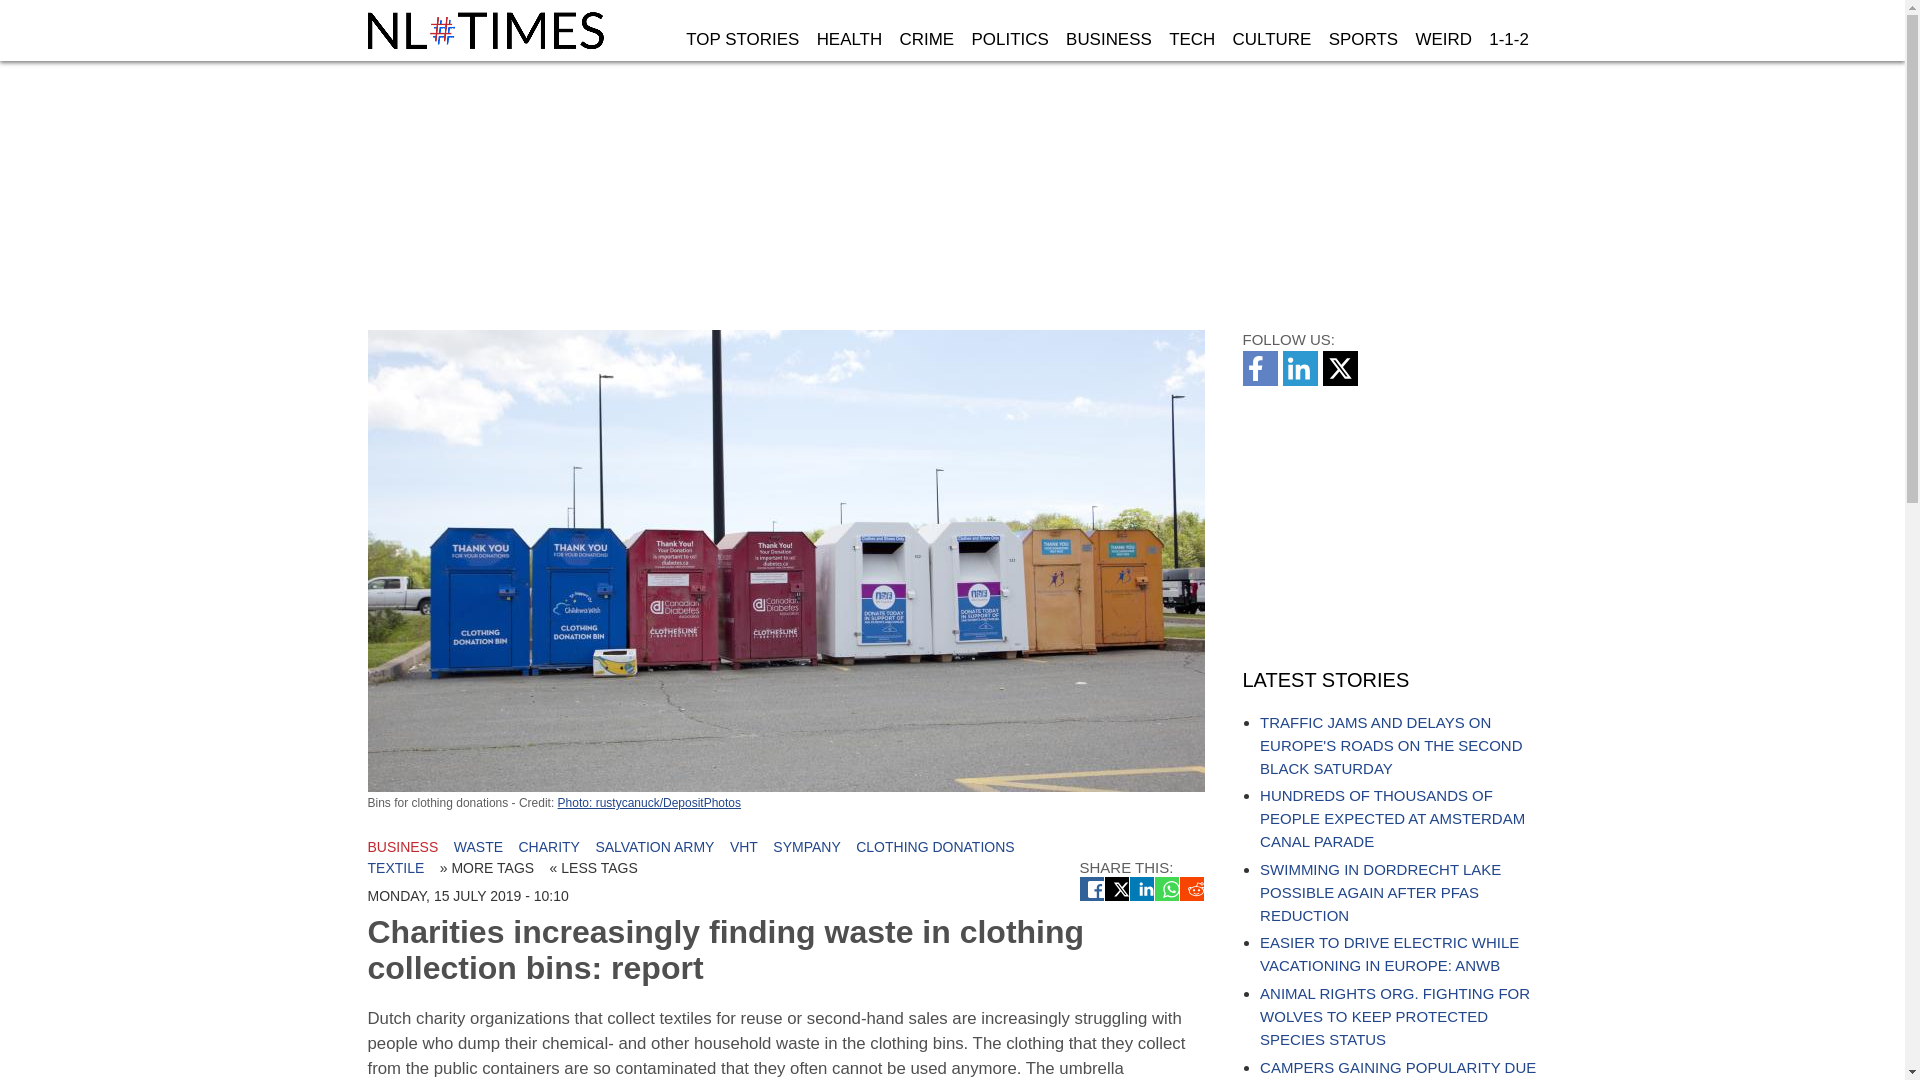  What do you see at coordinates (742, 40) in the screenshot?
I see `TOP STORIES` at bounding box center [742, 40].